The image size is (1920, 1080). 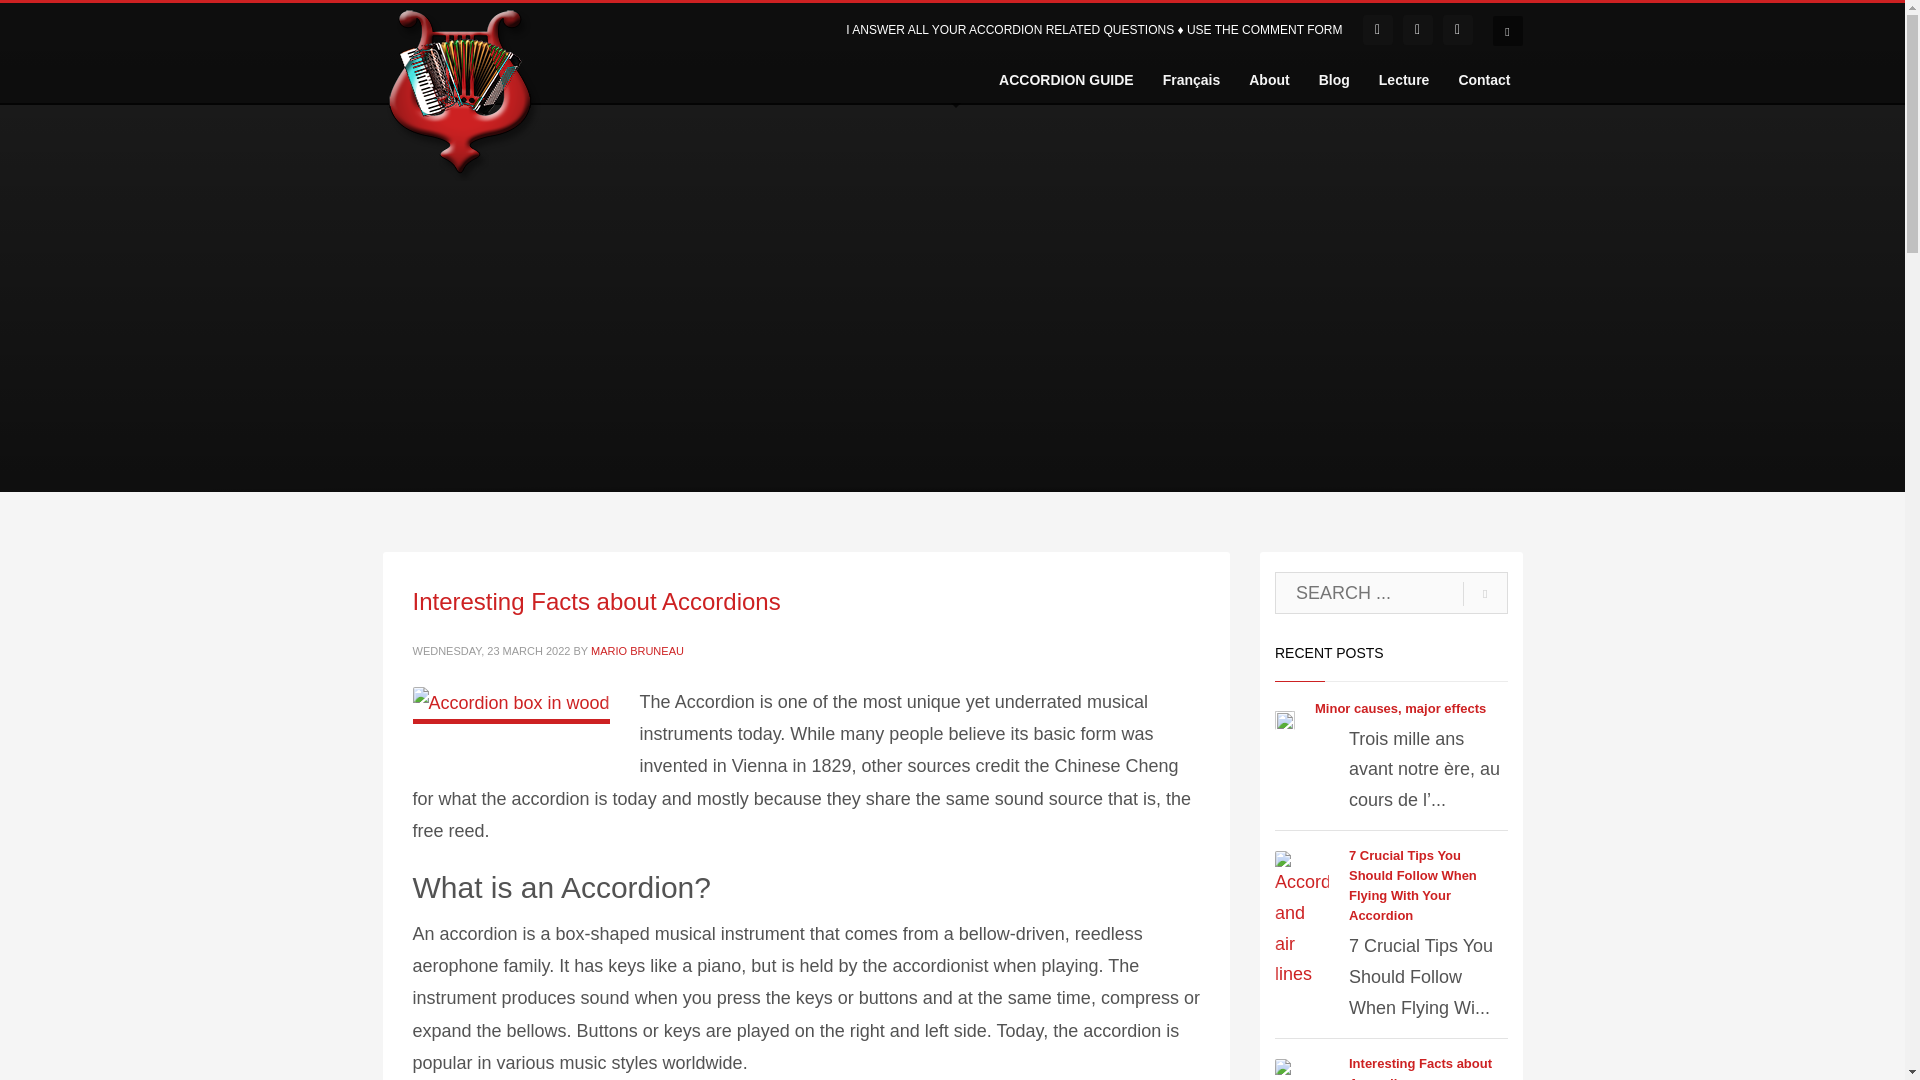 I want to click on Interesting Facts about Accordions, so click(x=1420, y=1068).